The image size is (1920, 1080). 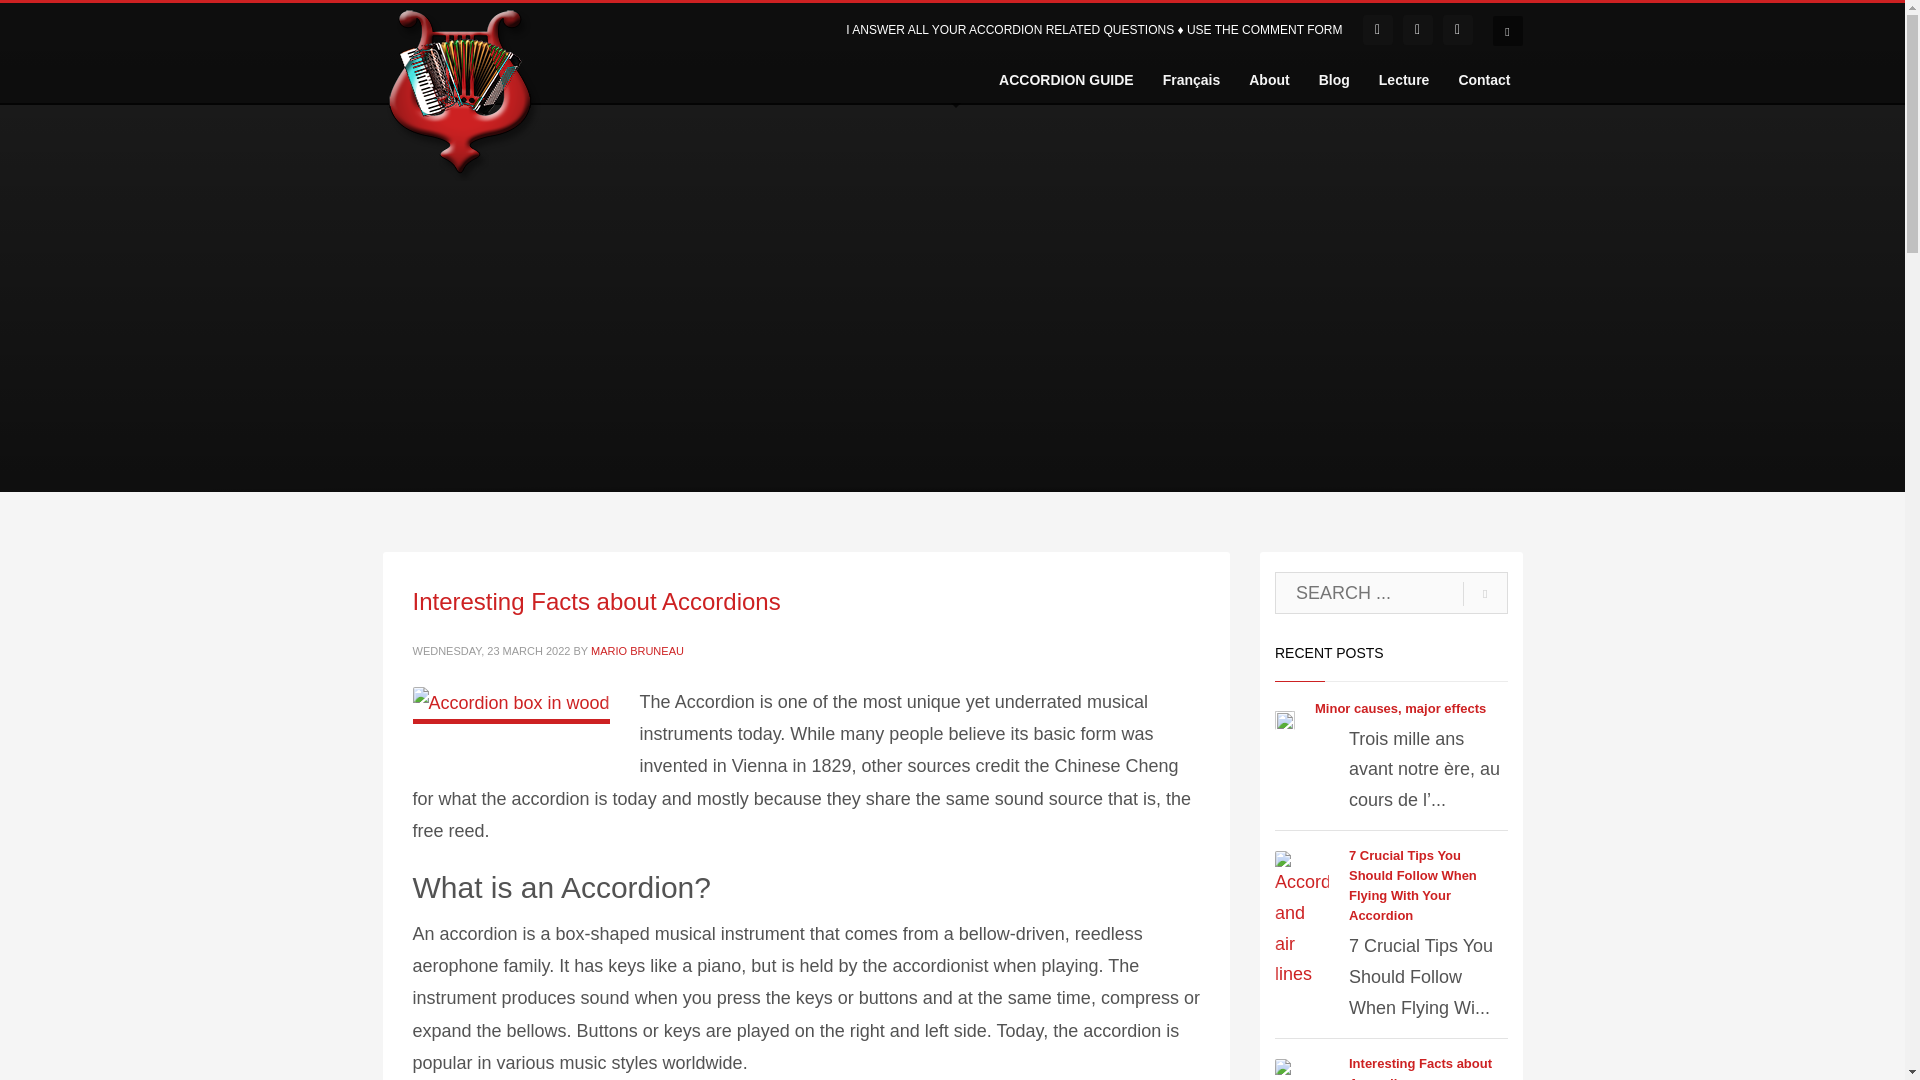 I want to click on Interesting Facts about Accordions, so click(x=1420, y=1068).